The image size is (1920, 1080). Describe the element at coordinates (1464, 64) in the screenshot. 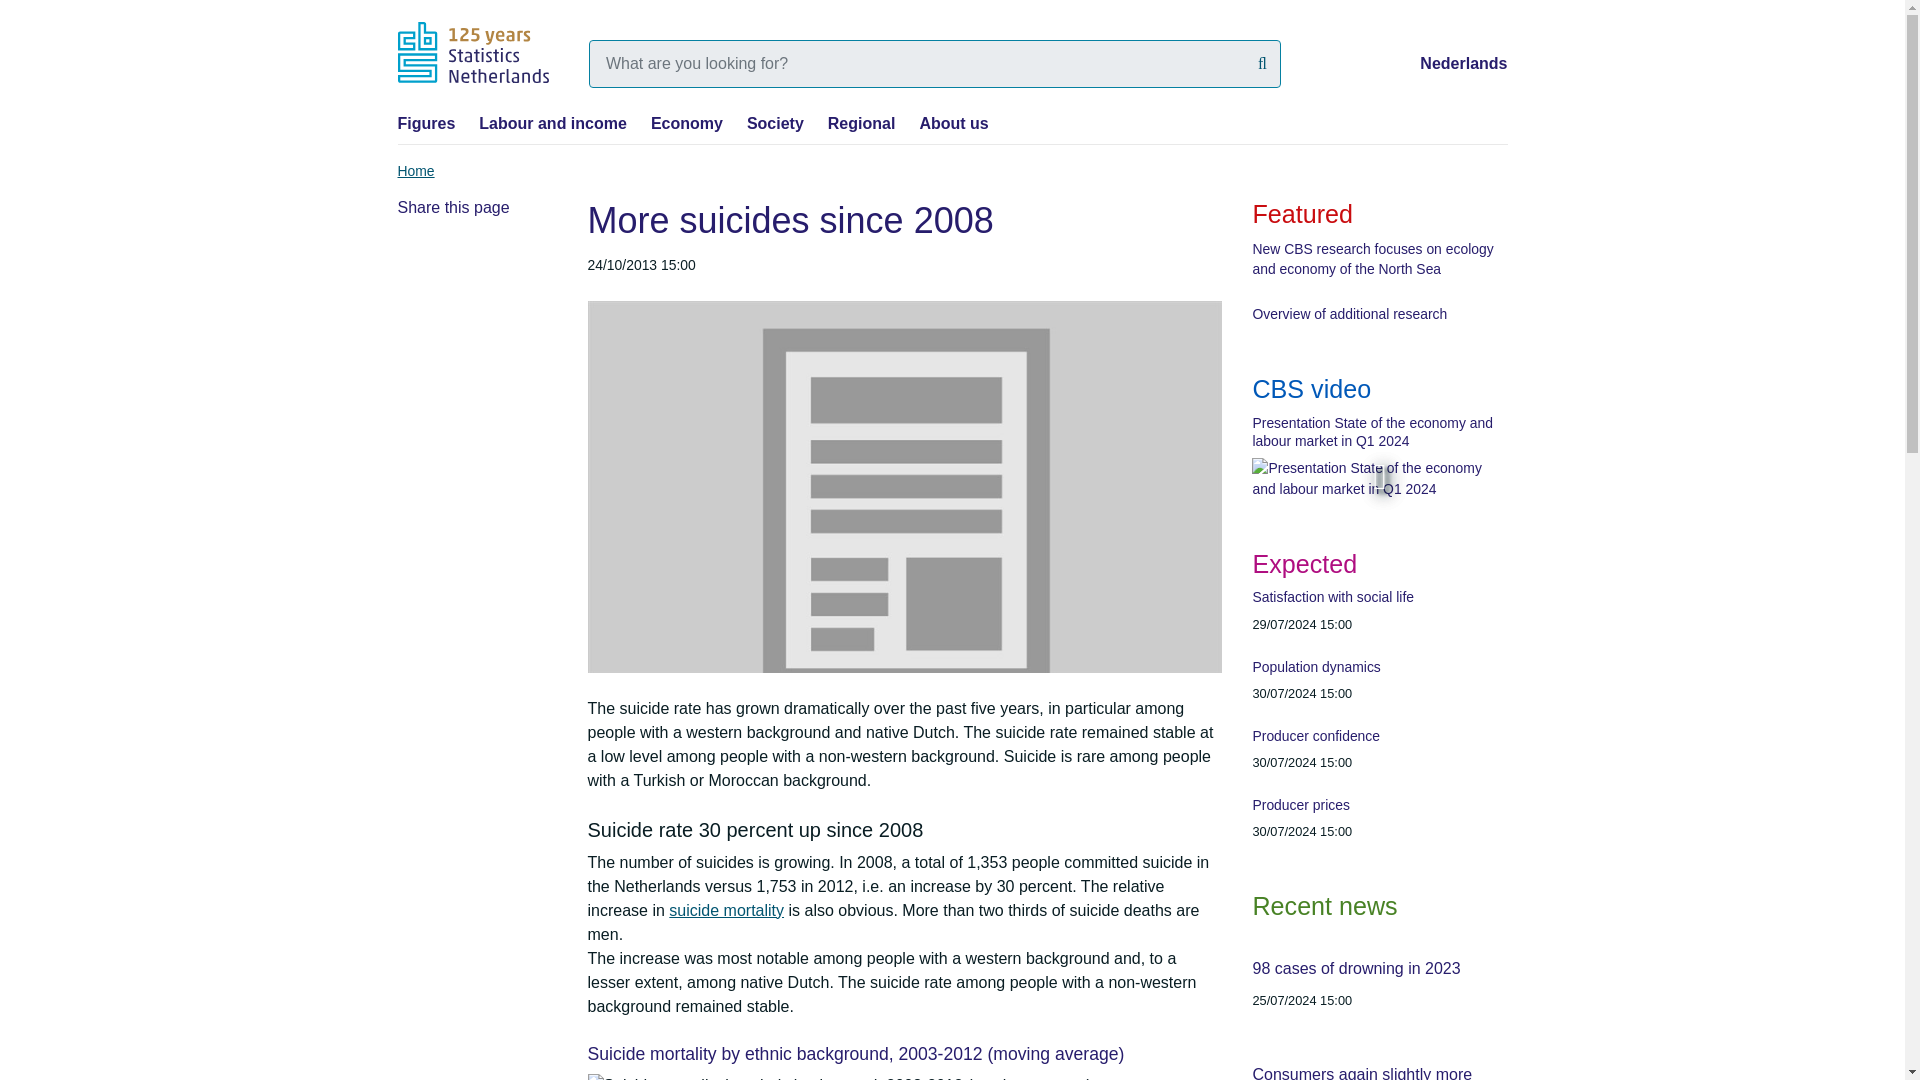

I see `Nederlands` at that location.